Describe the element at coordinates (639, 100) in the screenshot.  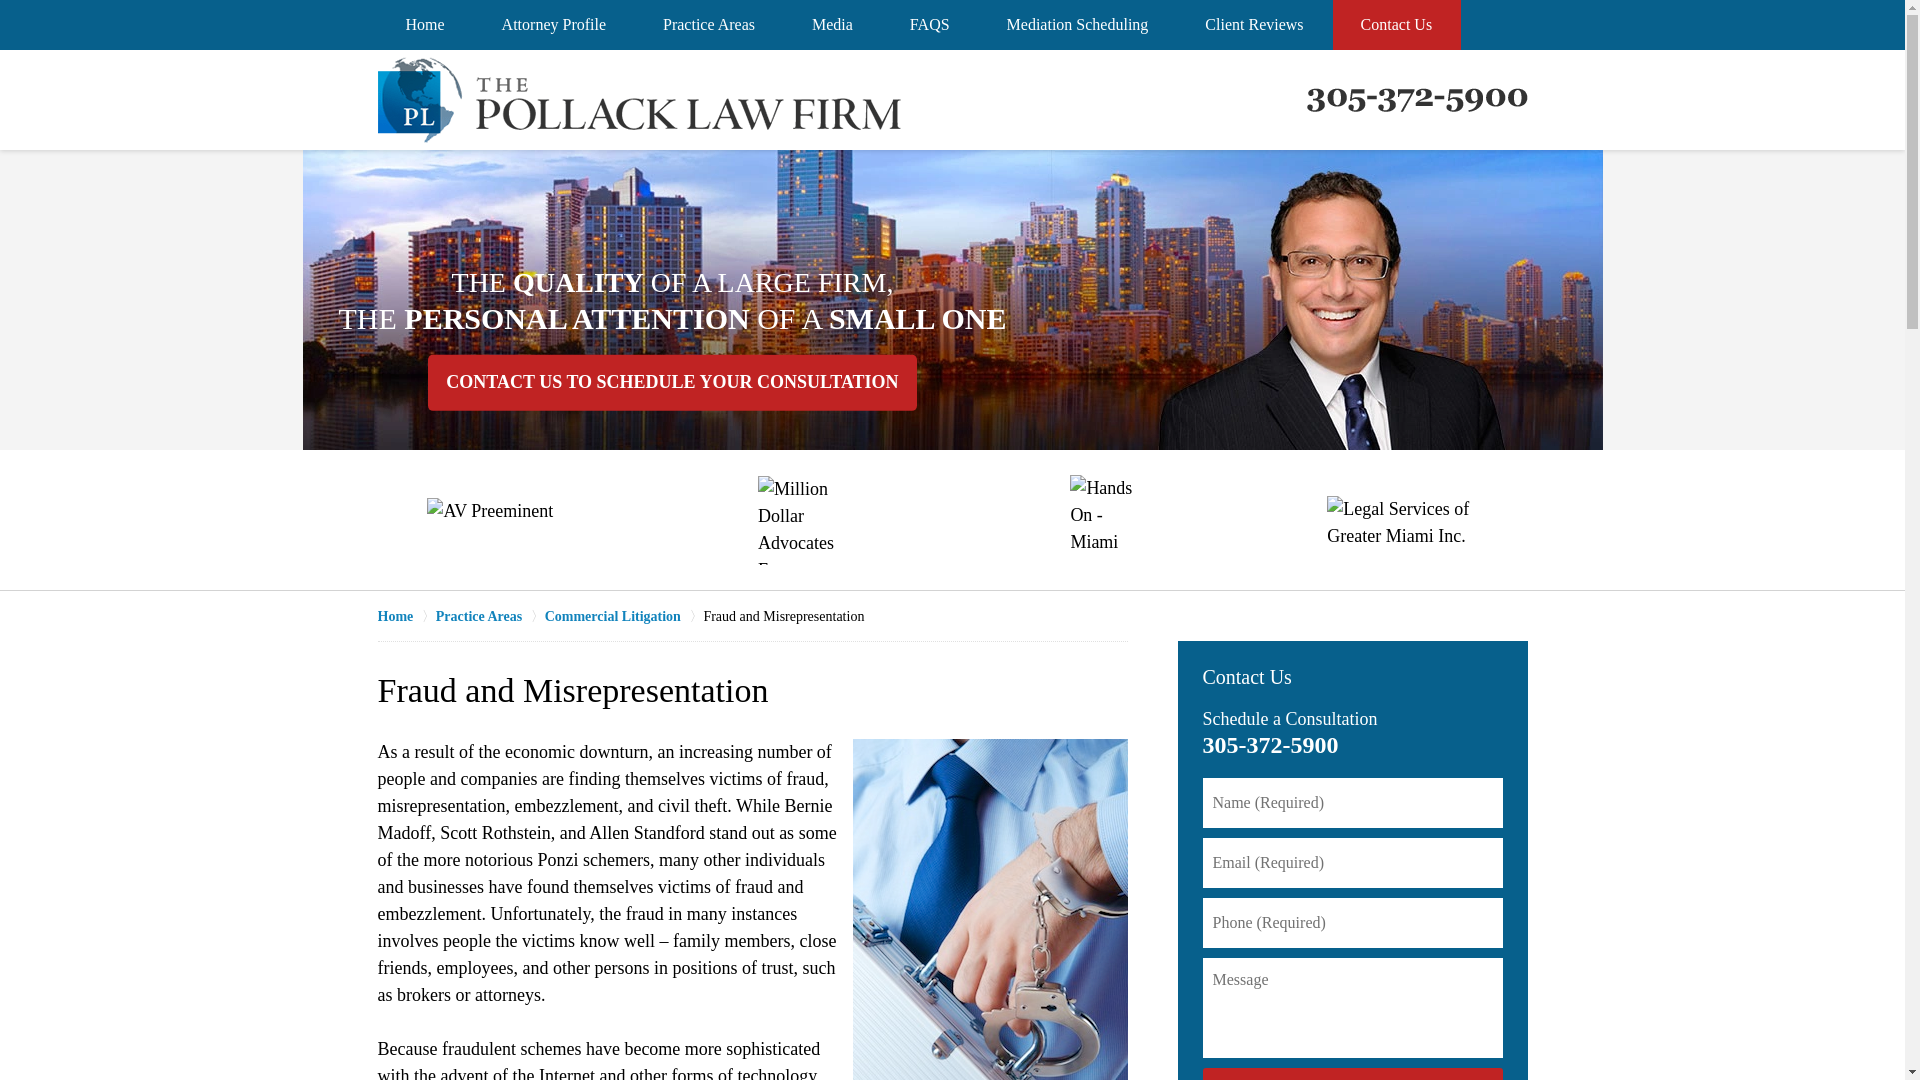
I see `Back to Home` at that location.